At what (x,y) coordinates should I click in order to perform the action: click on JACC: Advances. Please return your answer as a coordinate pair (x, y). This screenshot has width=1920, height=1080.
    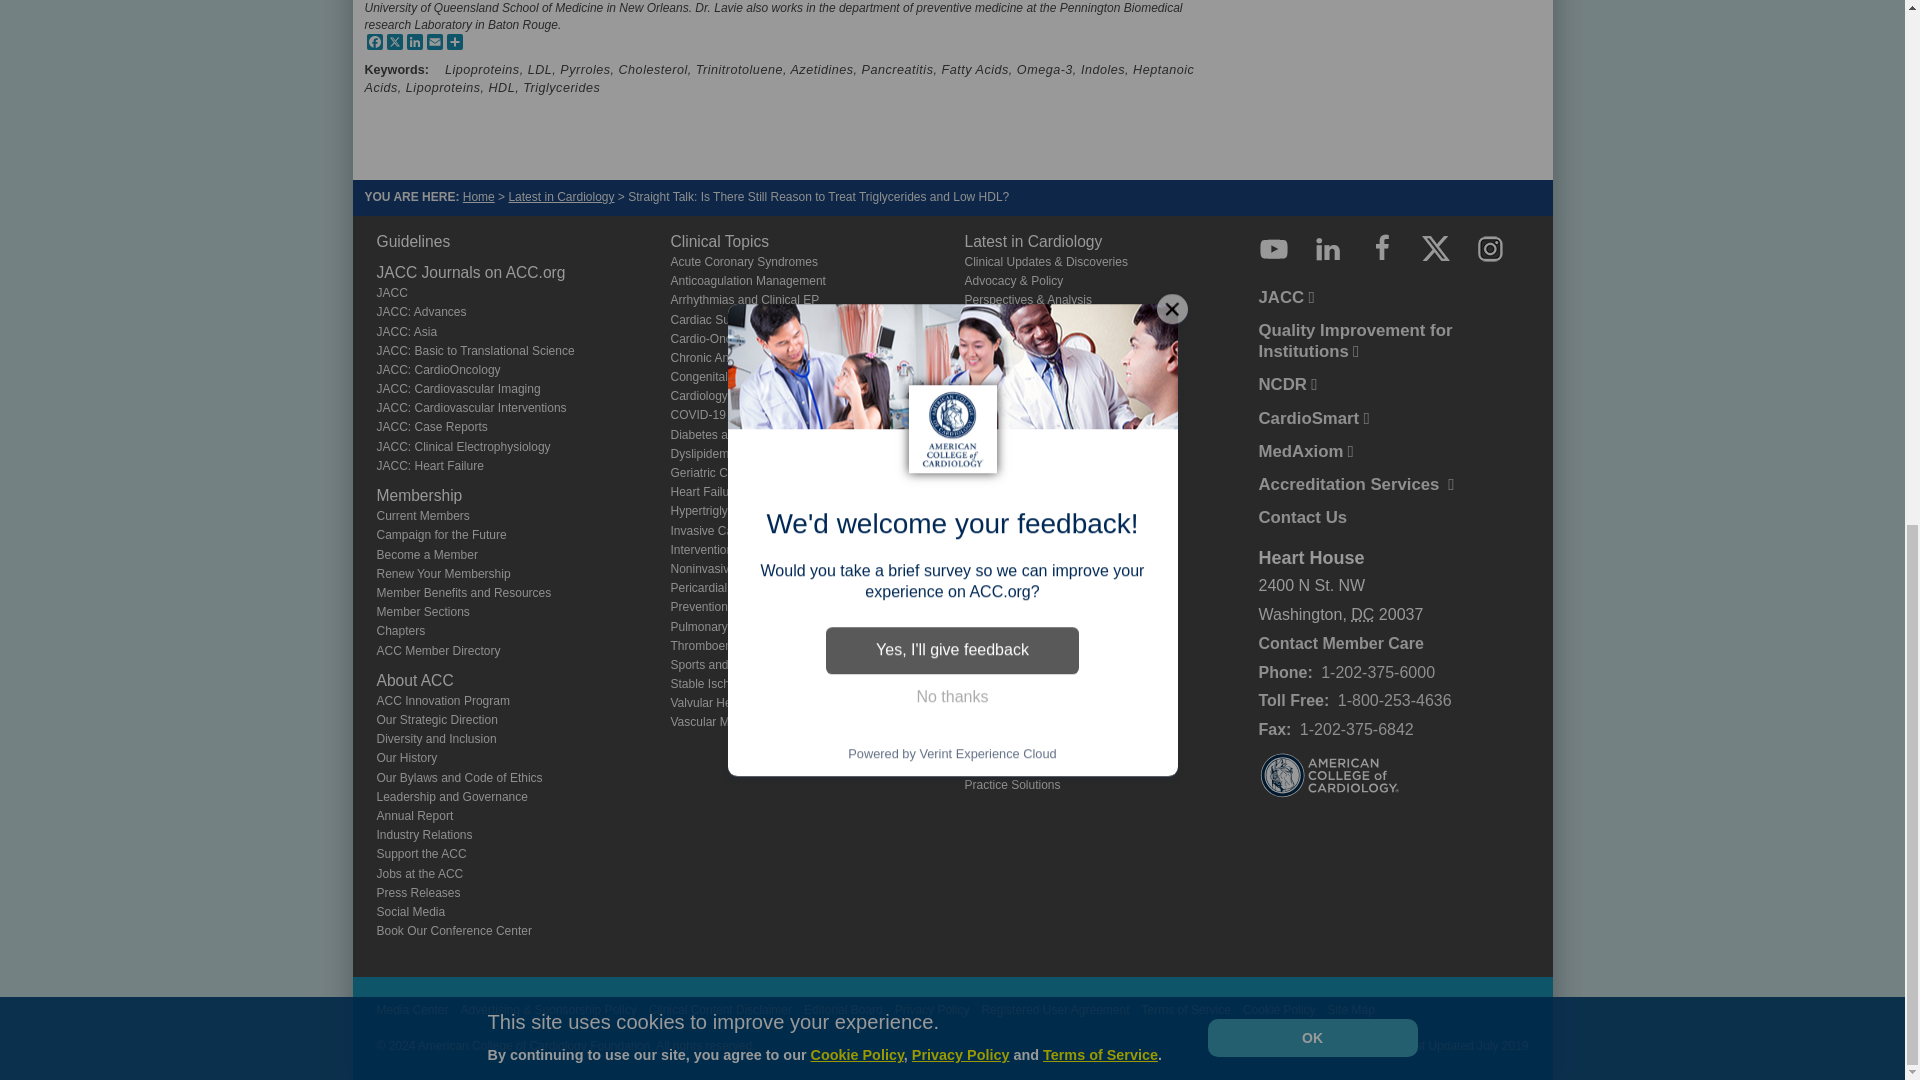
    Looking at the image, I should click on (421, 311).